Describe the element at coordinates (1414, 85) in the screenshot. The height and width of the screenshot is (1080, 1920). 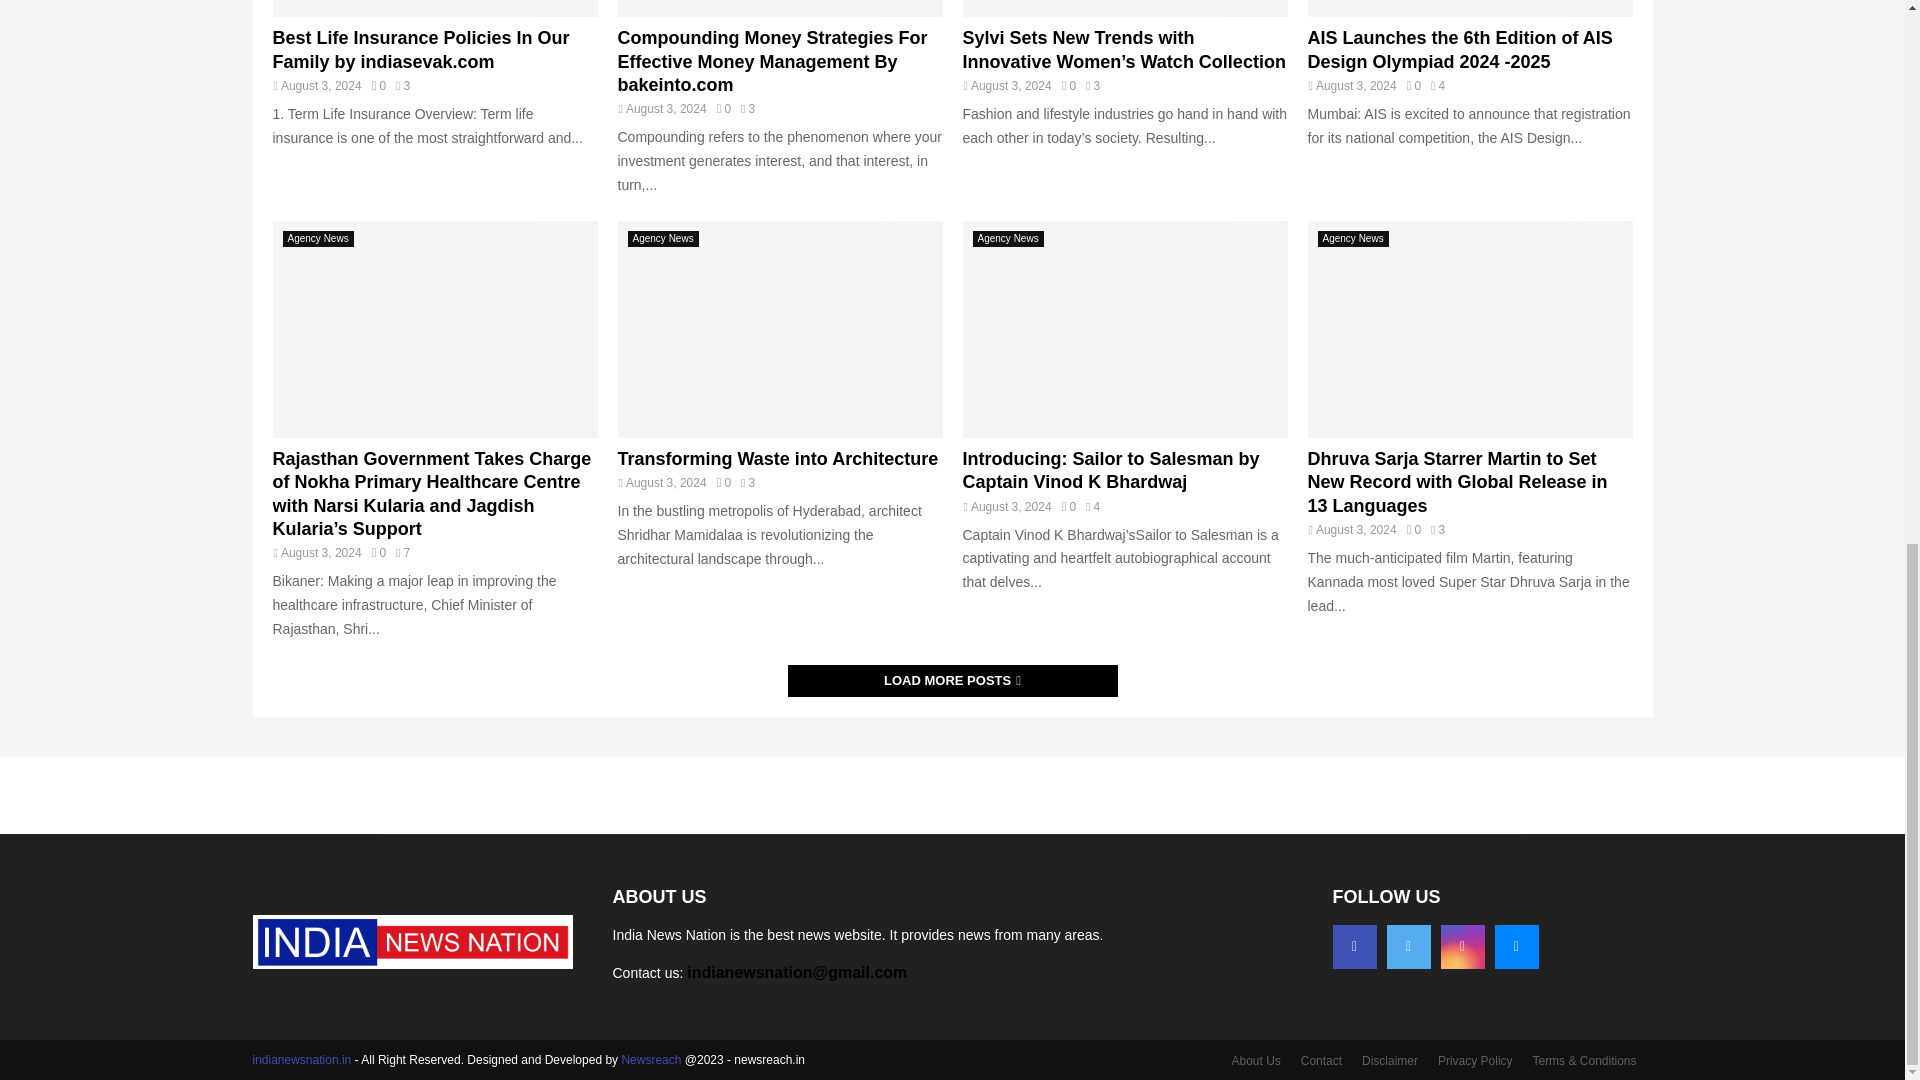
I see `0` at that location.